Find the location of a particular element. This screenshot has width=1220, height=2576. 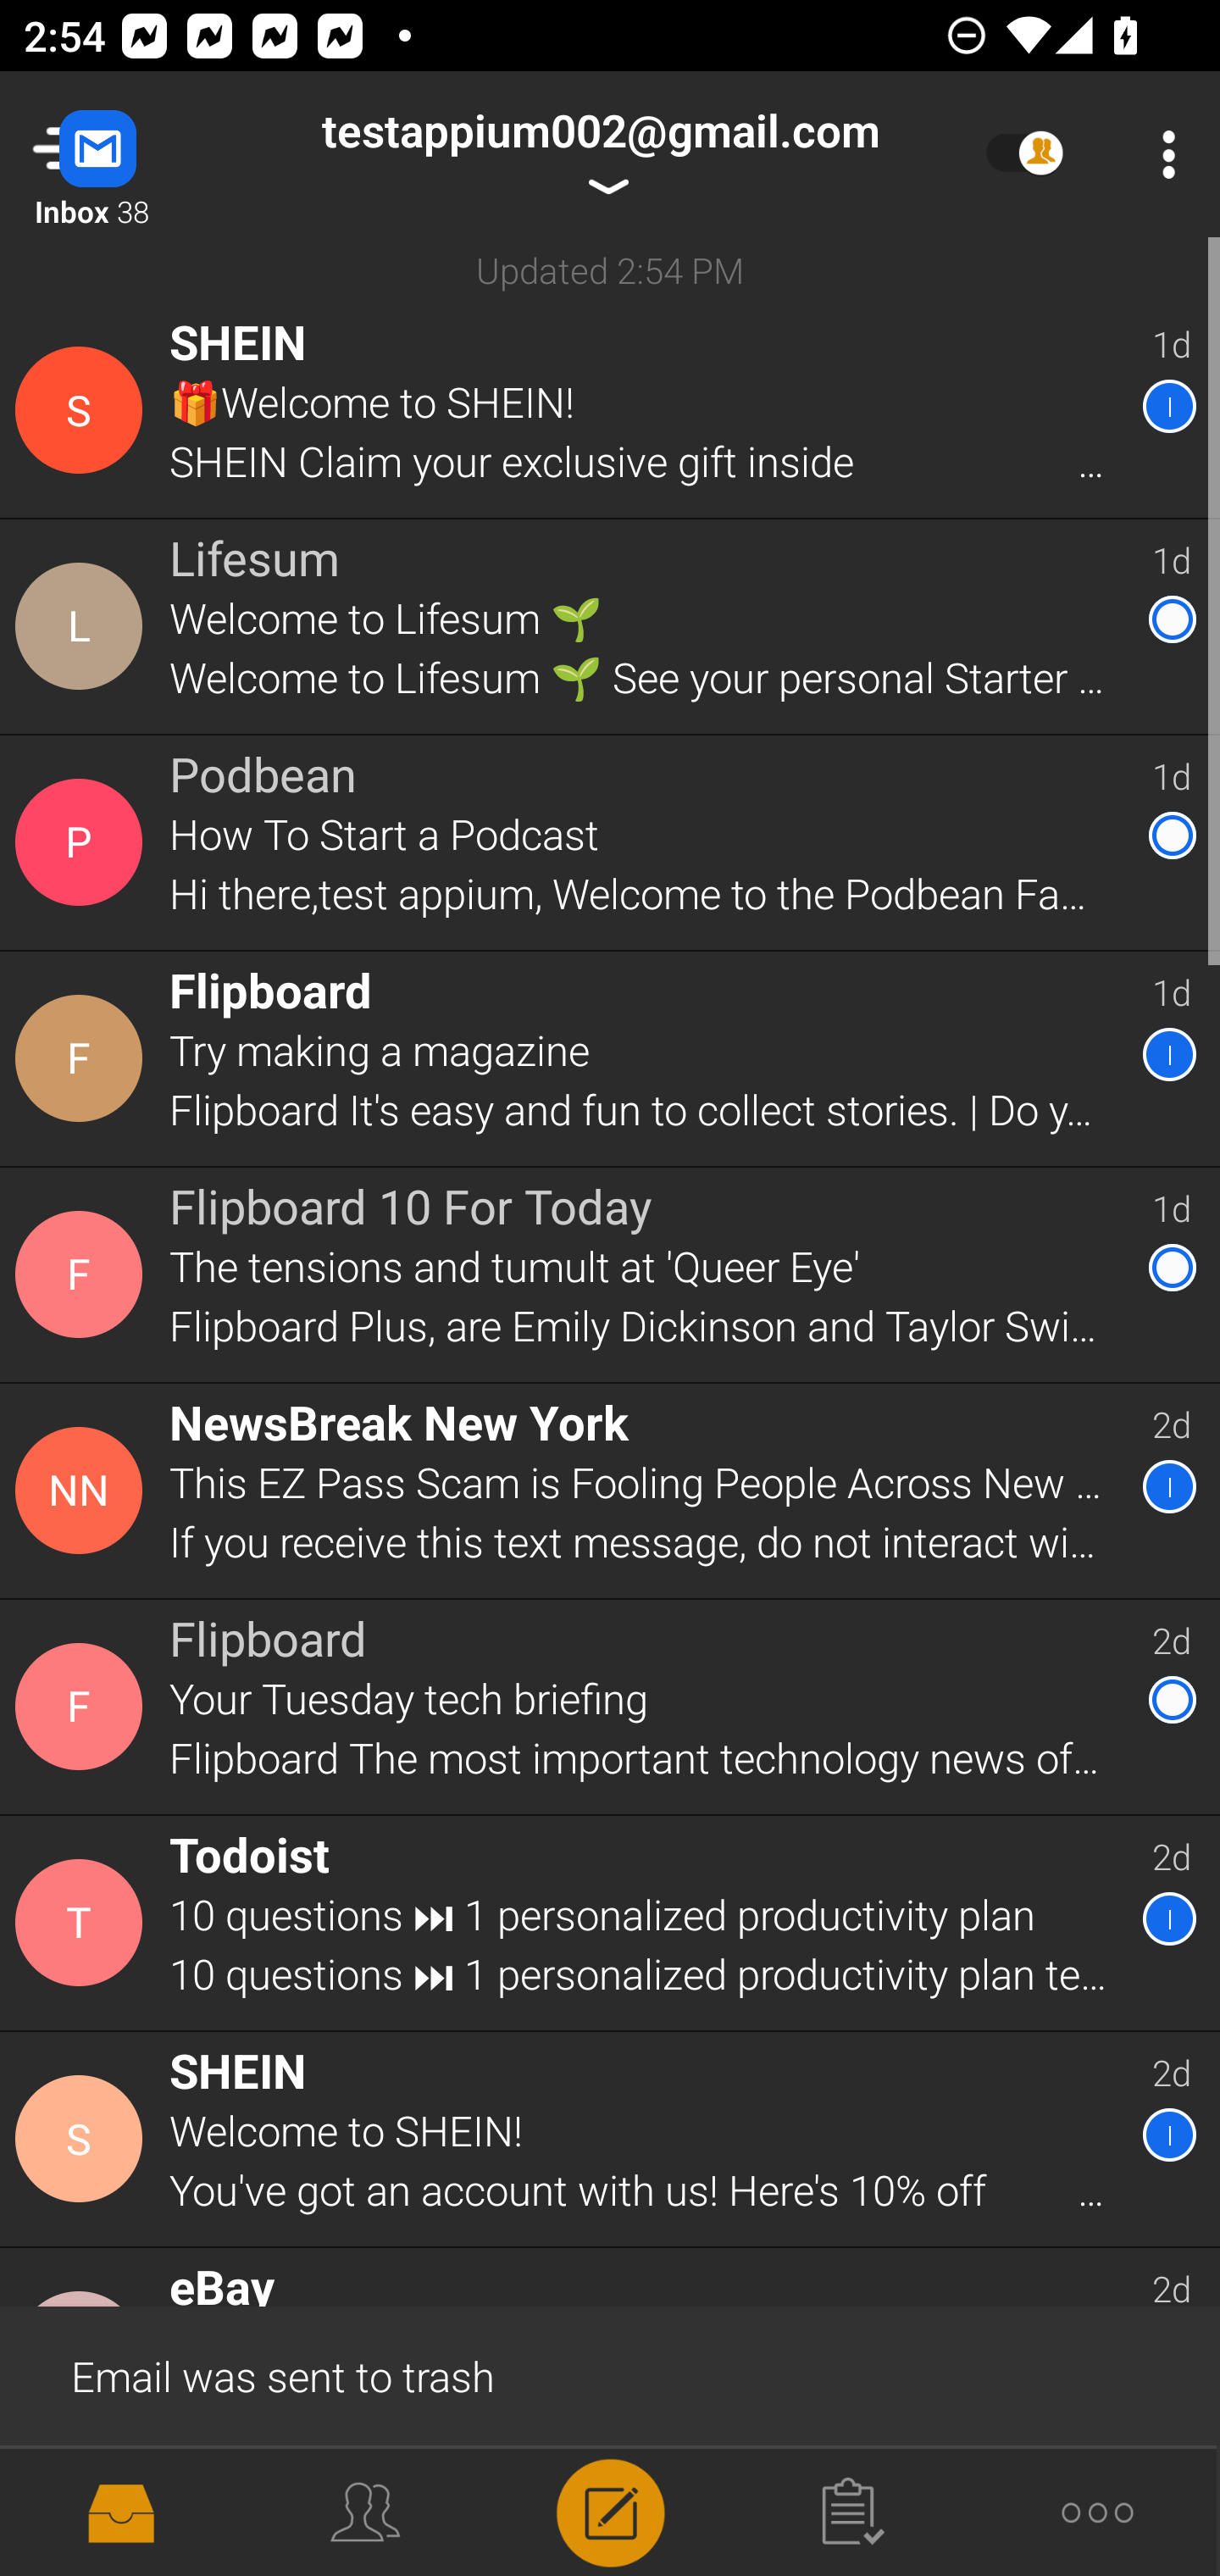

Email was sent to trash is located at coordinates (610, 2374).